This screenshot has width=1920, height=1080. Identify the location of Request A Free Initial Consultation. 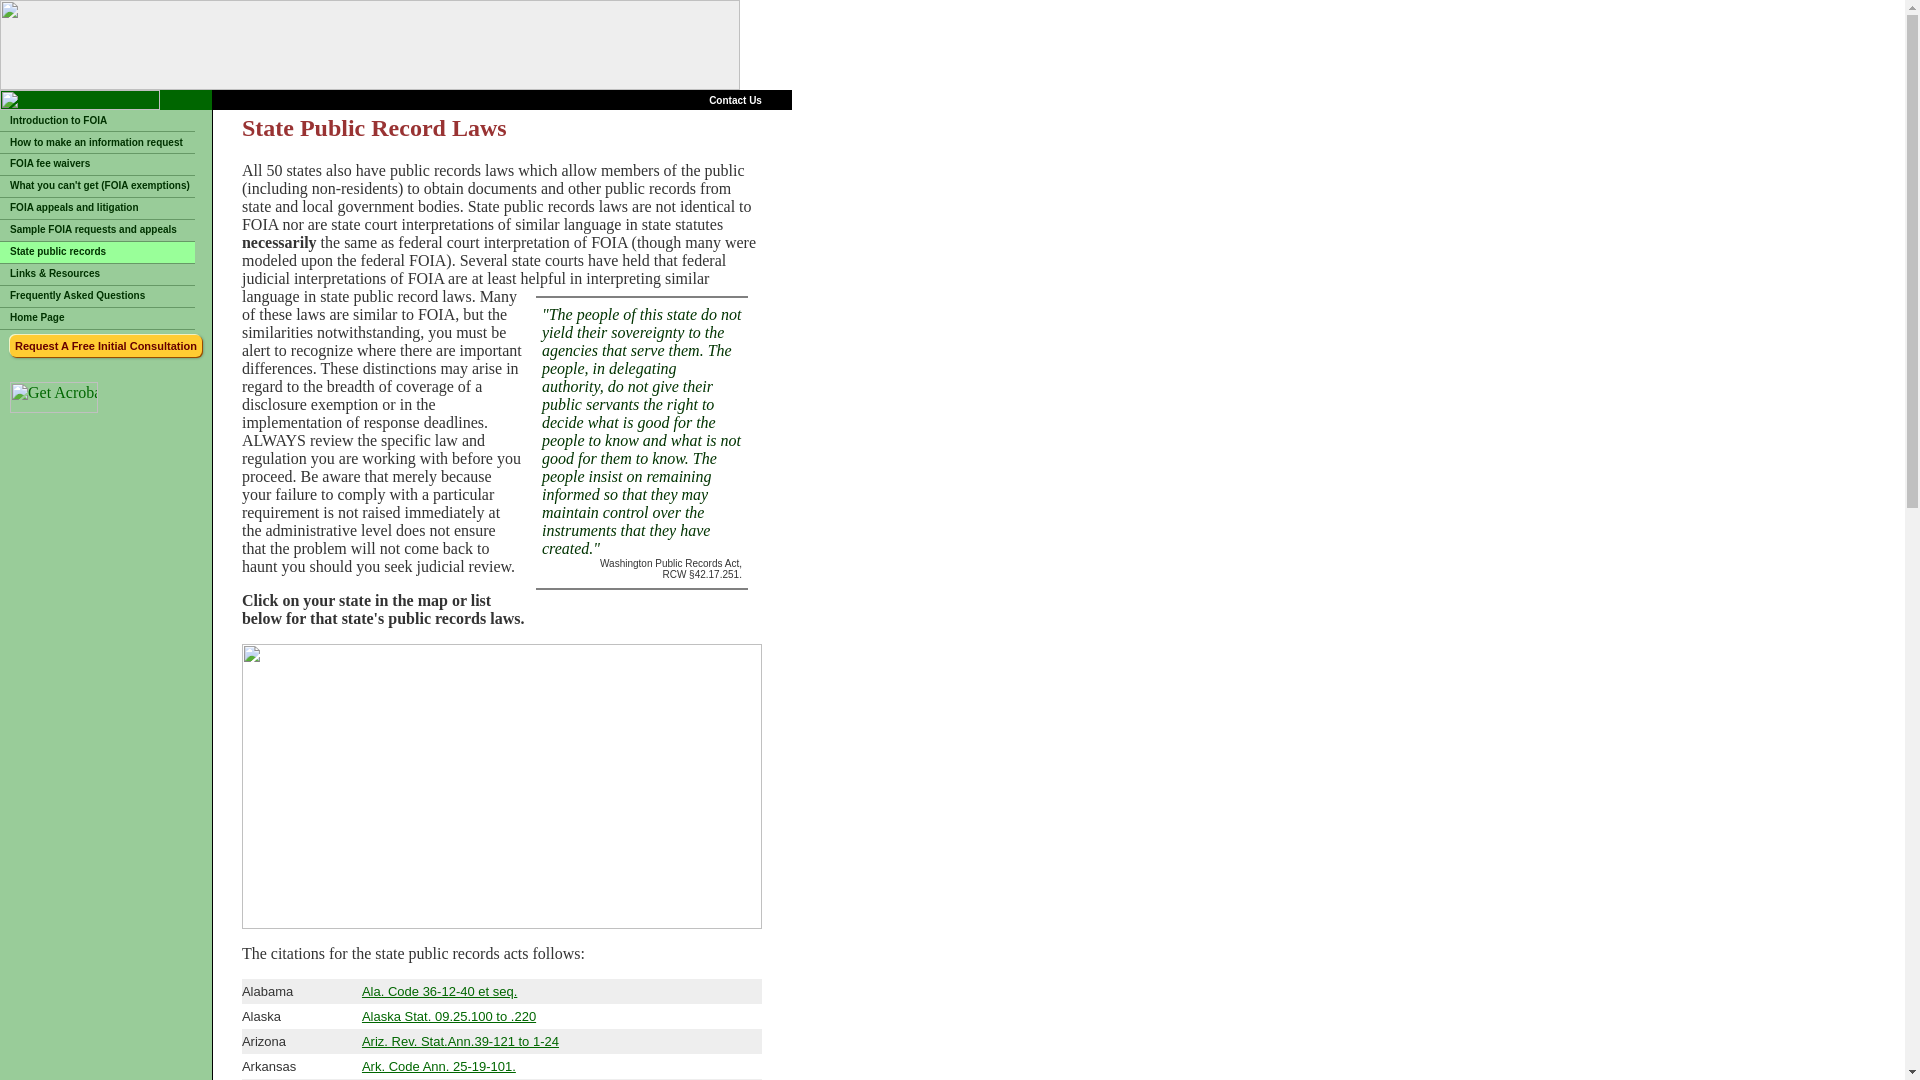
(105, 346).